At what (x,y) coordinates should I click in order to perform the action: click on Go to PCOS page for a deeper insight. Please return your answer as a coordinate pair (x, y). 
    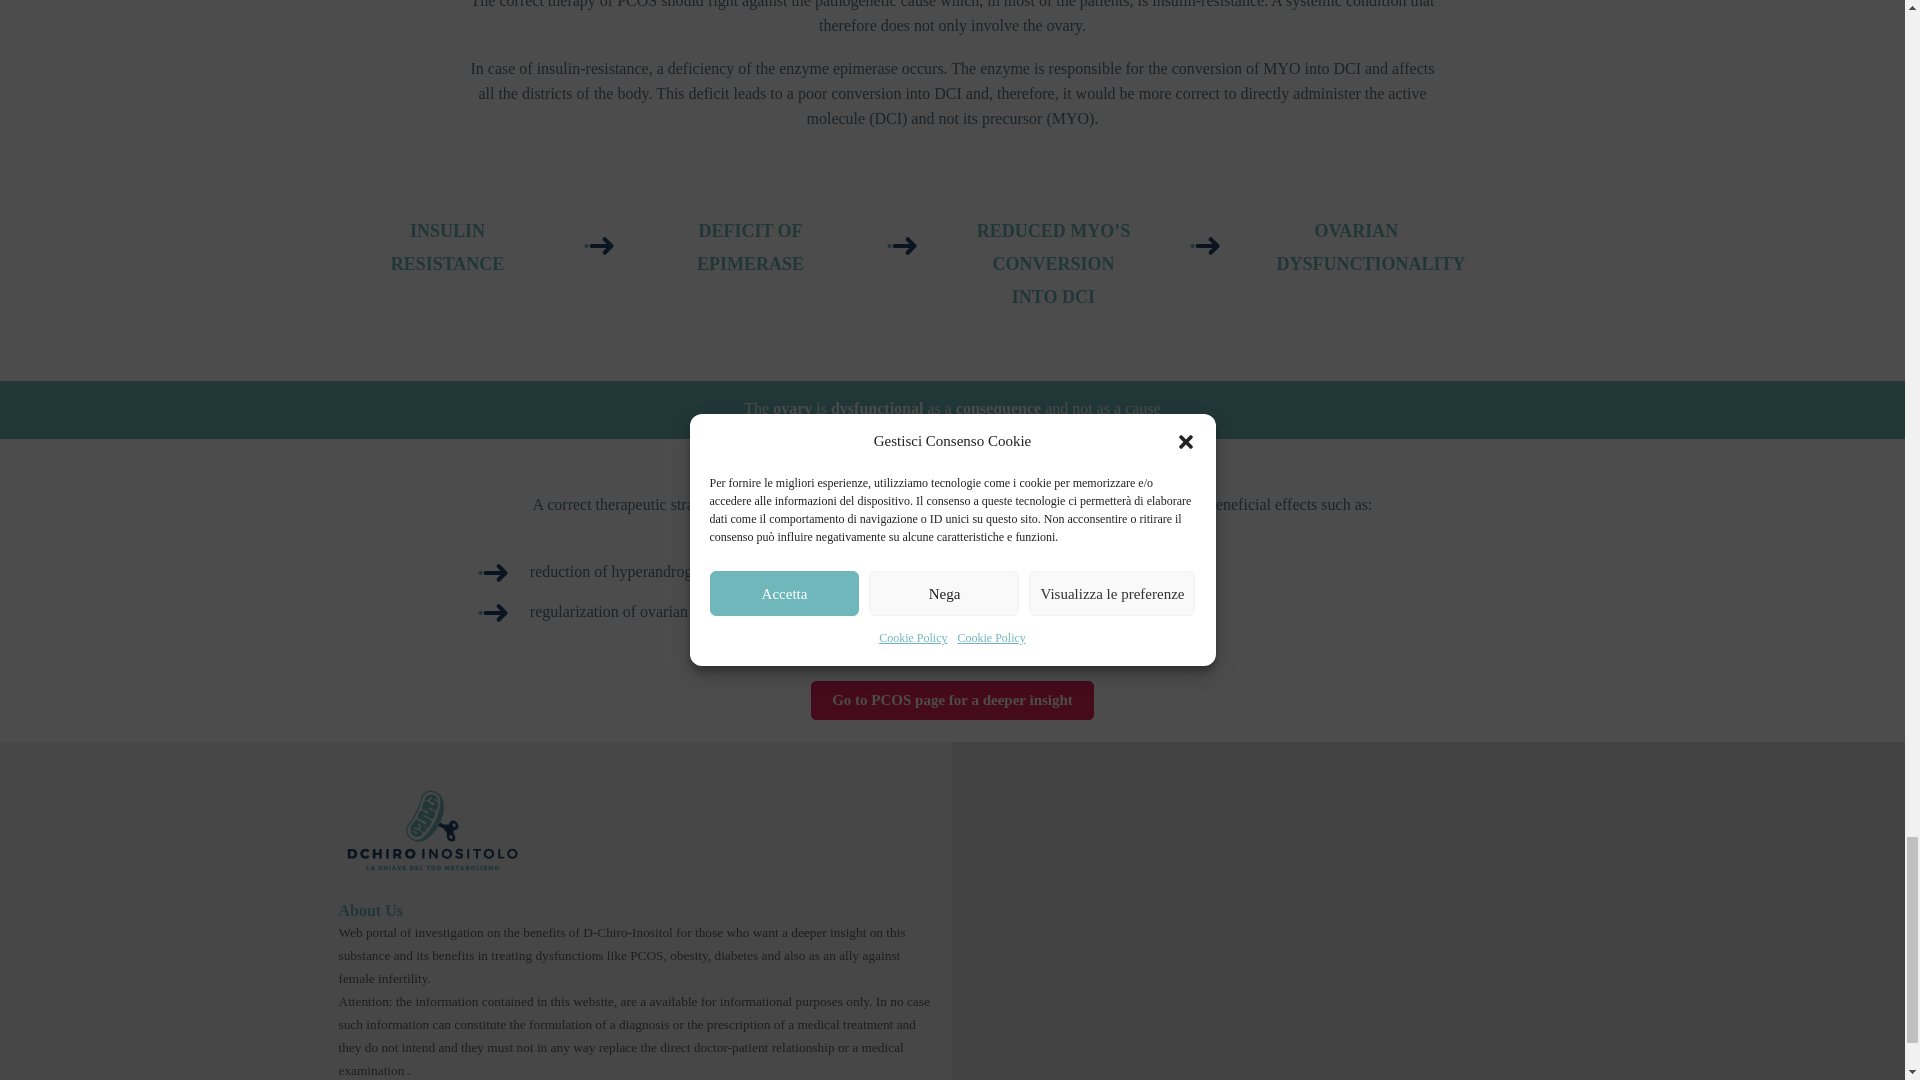
    Looking at the image, I should click on (952, 700).